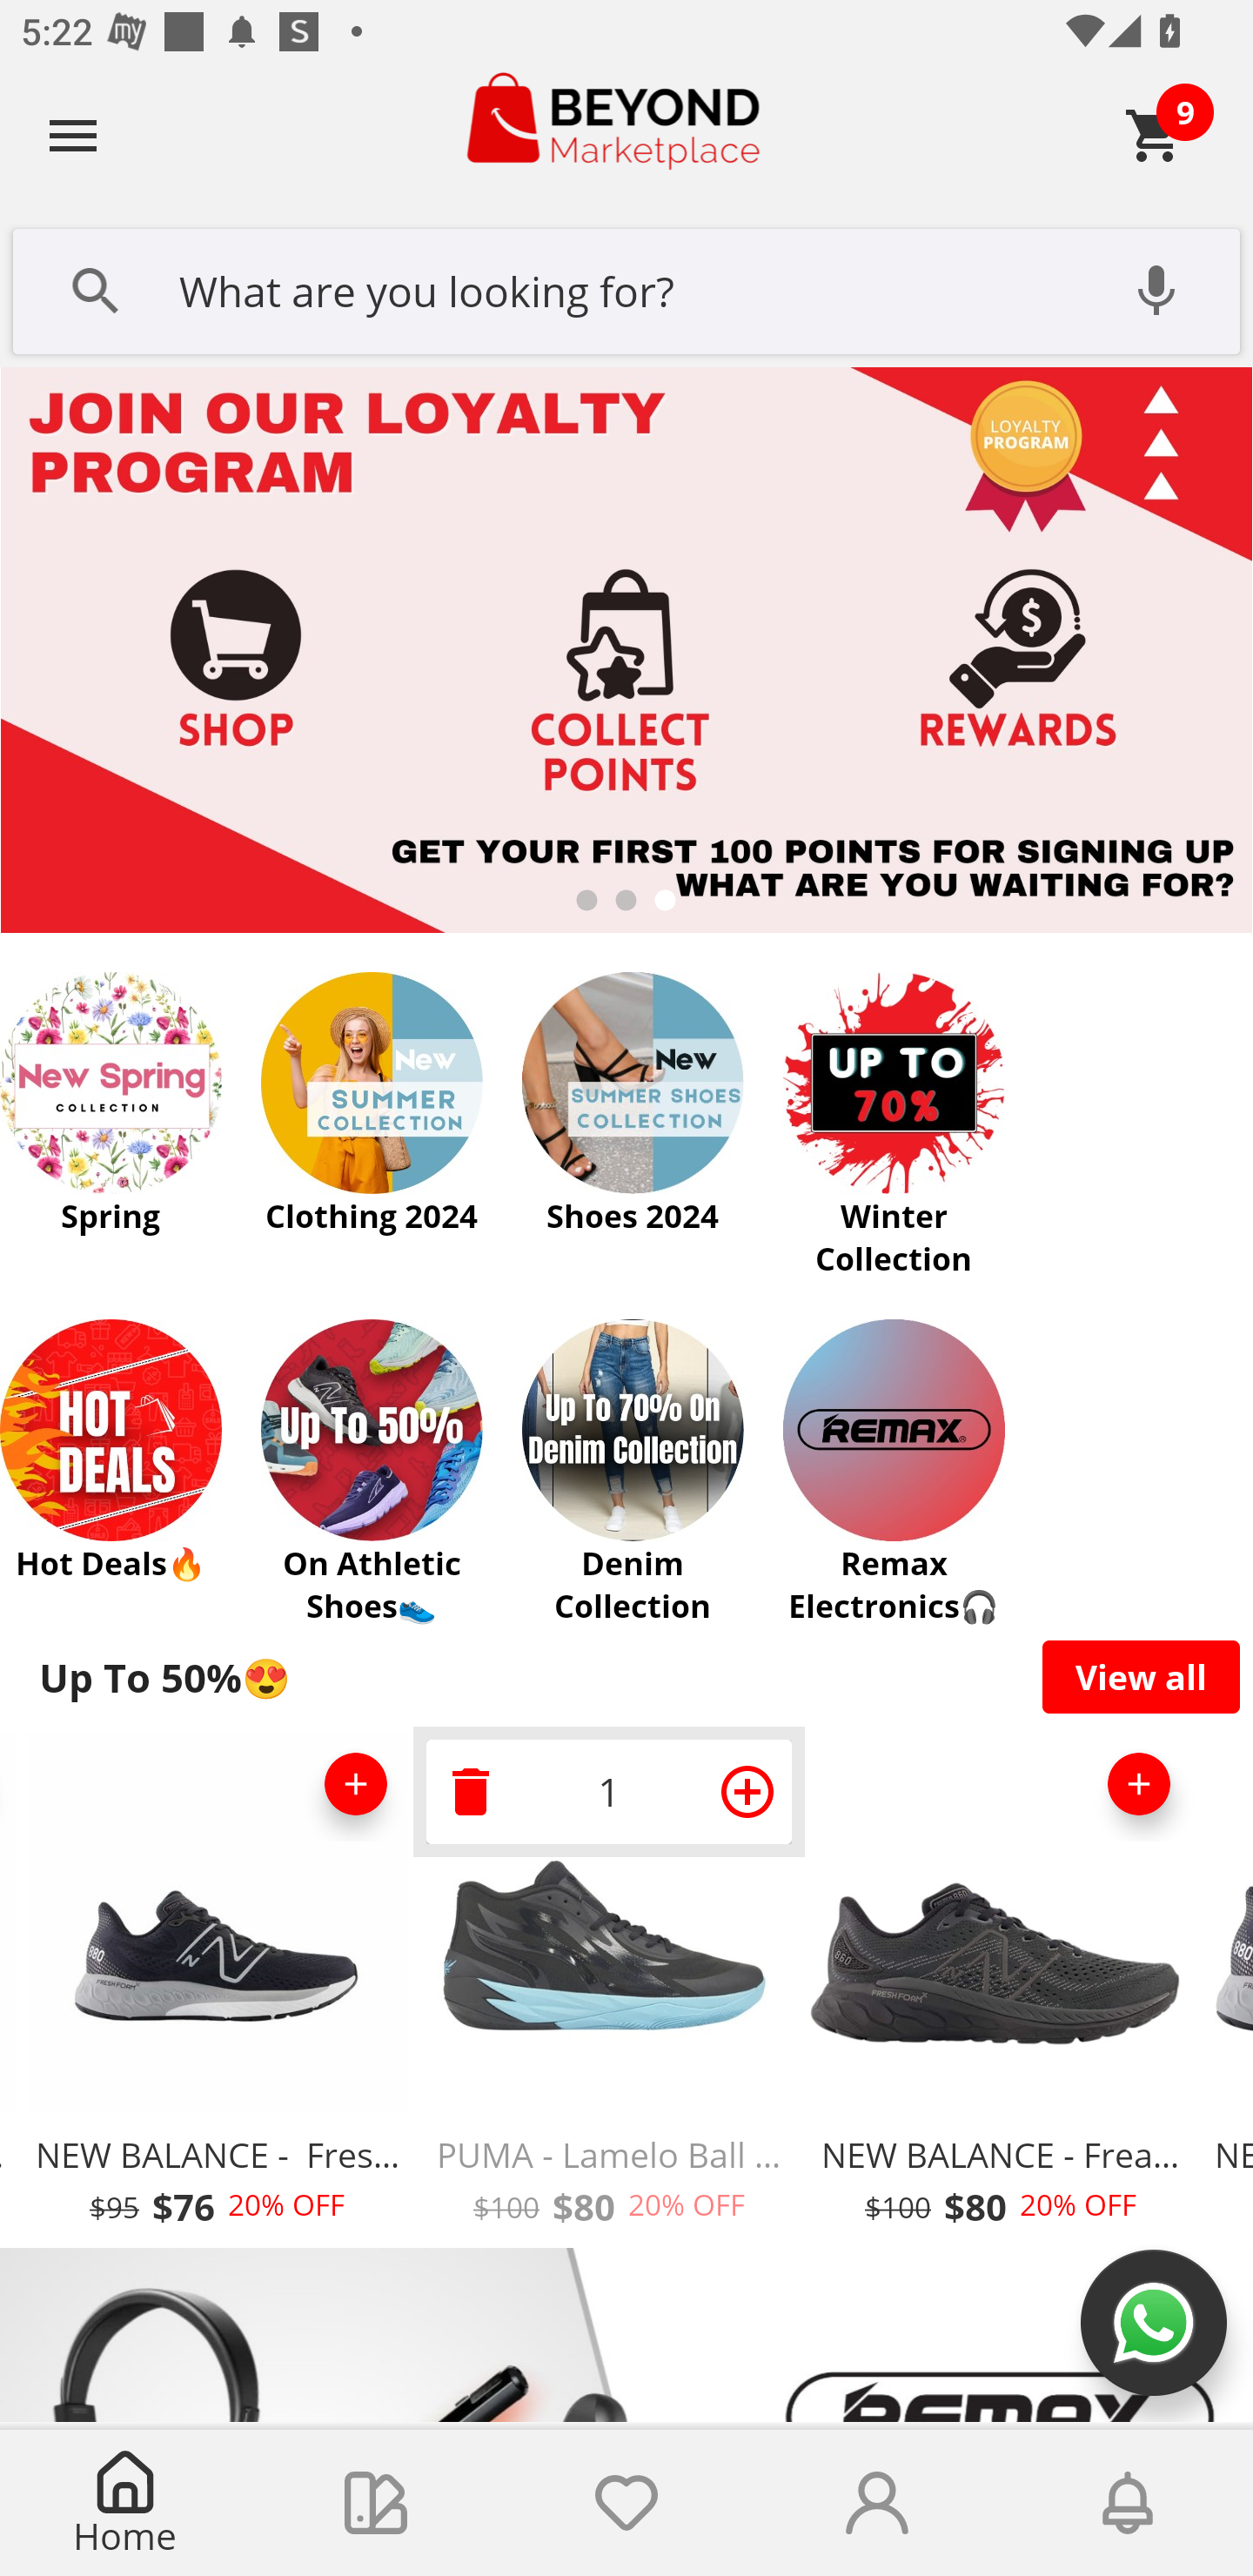 The width and height of the screenshot is (1253, 2576). Describe the element at coordinates (73, 135) in the screenshot. I see `Navigate up` at that location.